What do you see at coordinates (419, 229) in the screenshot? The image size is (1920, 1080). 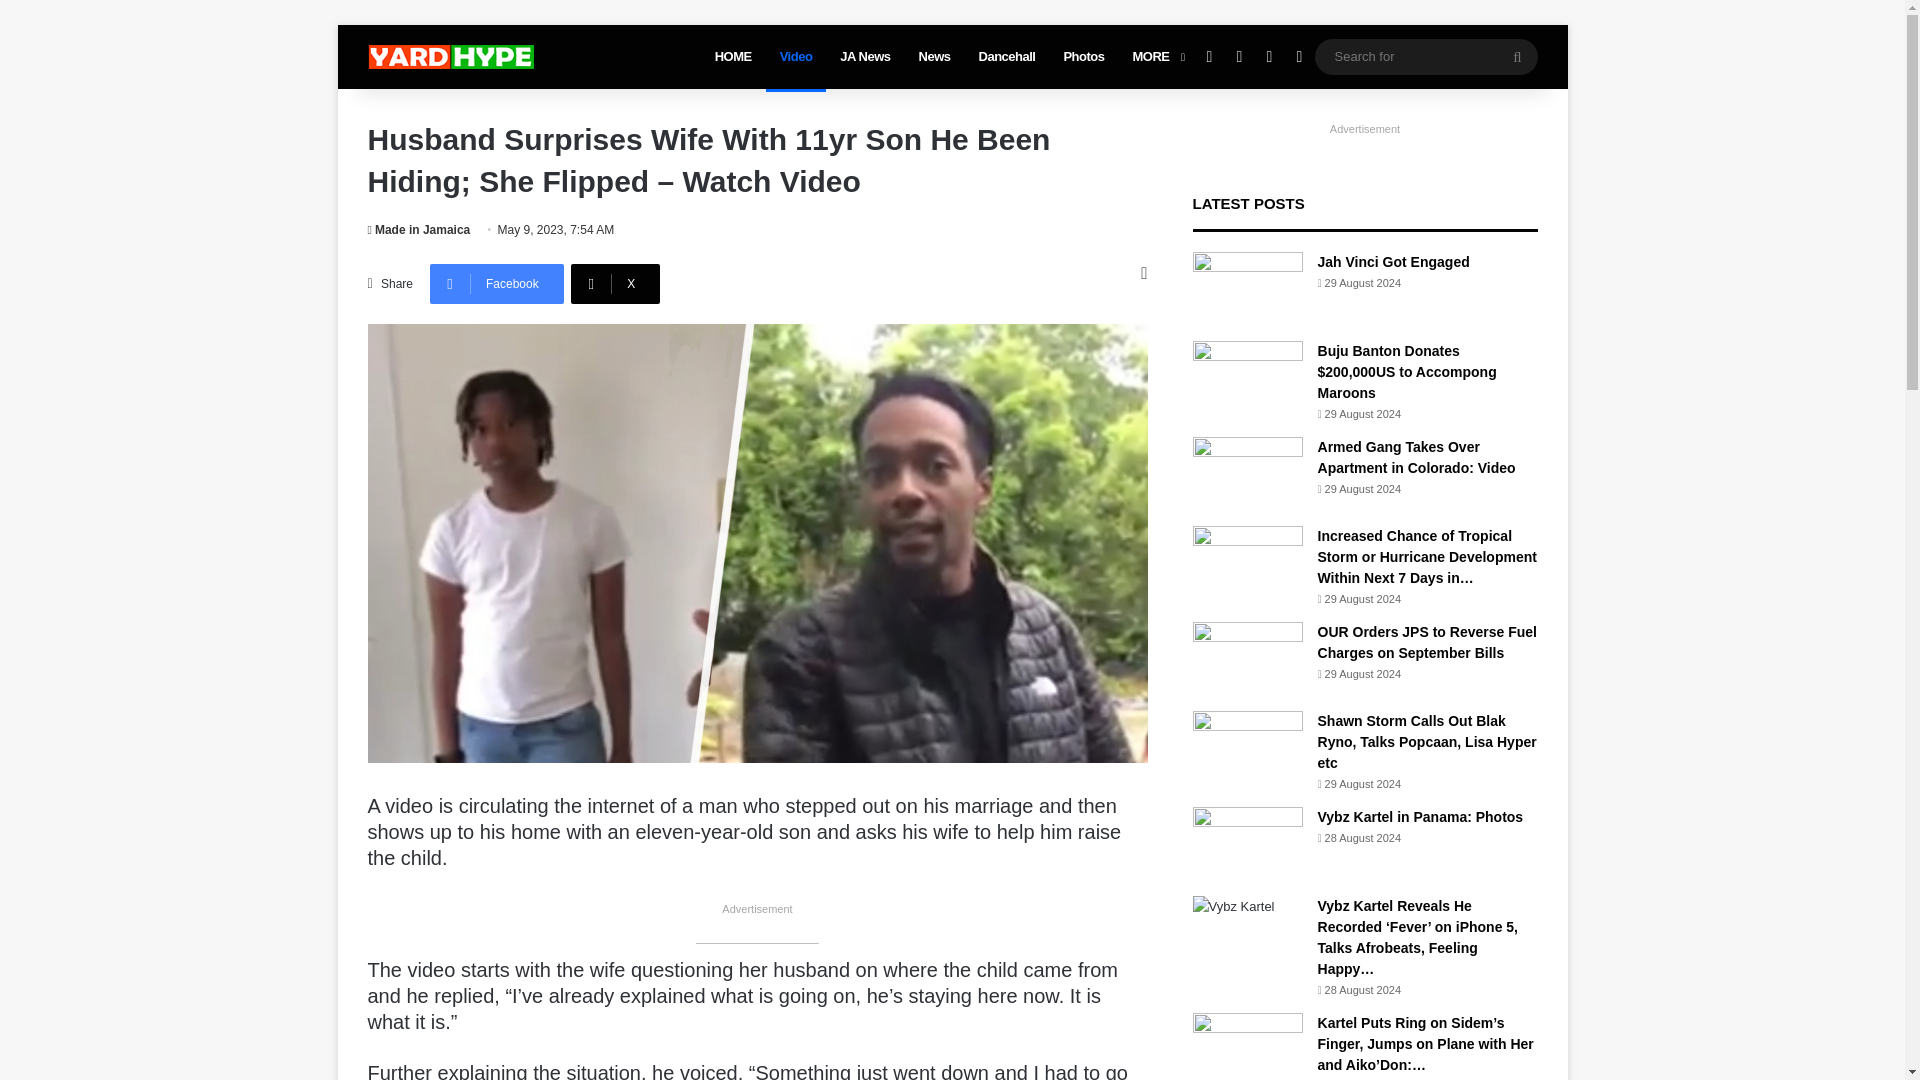 I see `Made in Jamaica` at bounding box center [419, 229].